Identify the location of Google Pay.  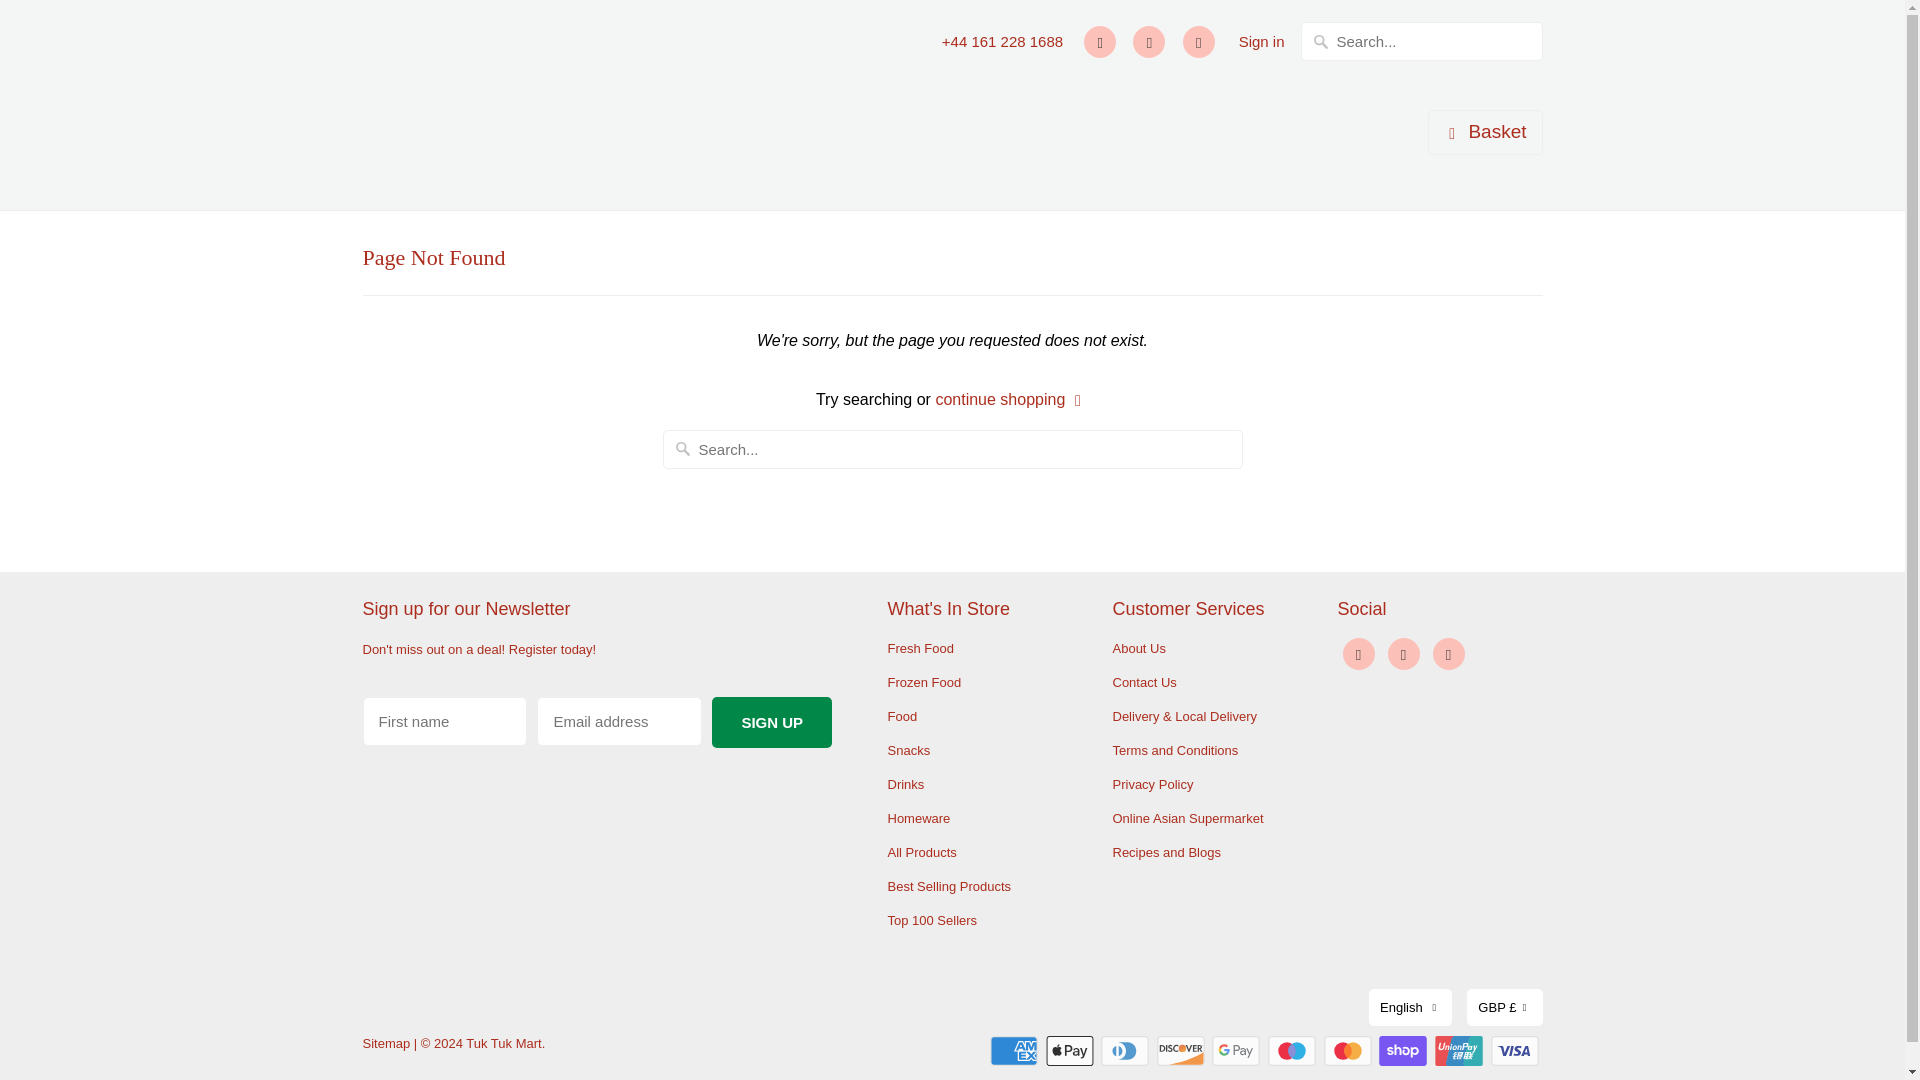
(1237, 1050).